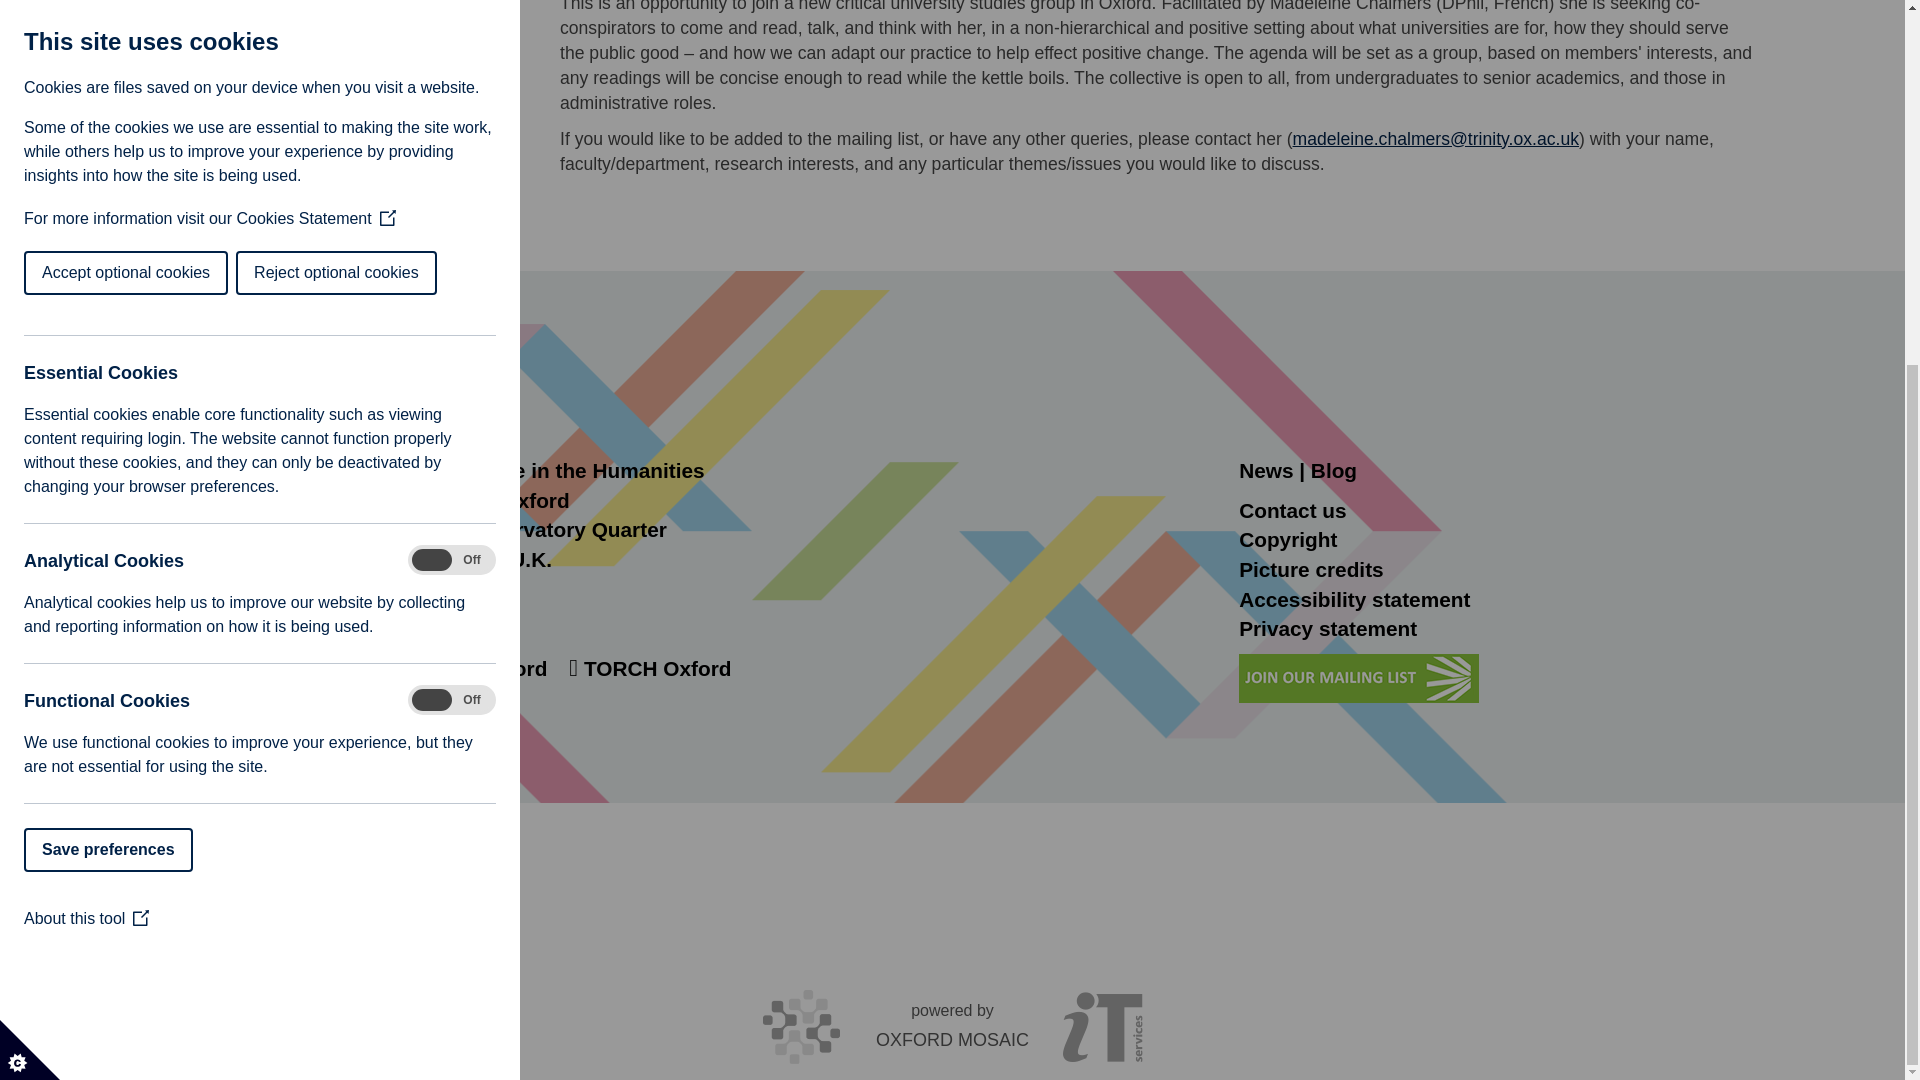 The image size is (1920, 1080). What do you see at coordinates (332, 116) in the screenshot?
I see `Call for papers` at bounding box center [332, 116].